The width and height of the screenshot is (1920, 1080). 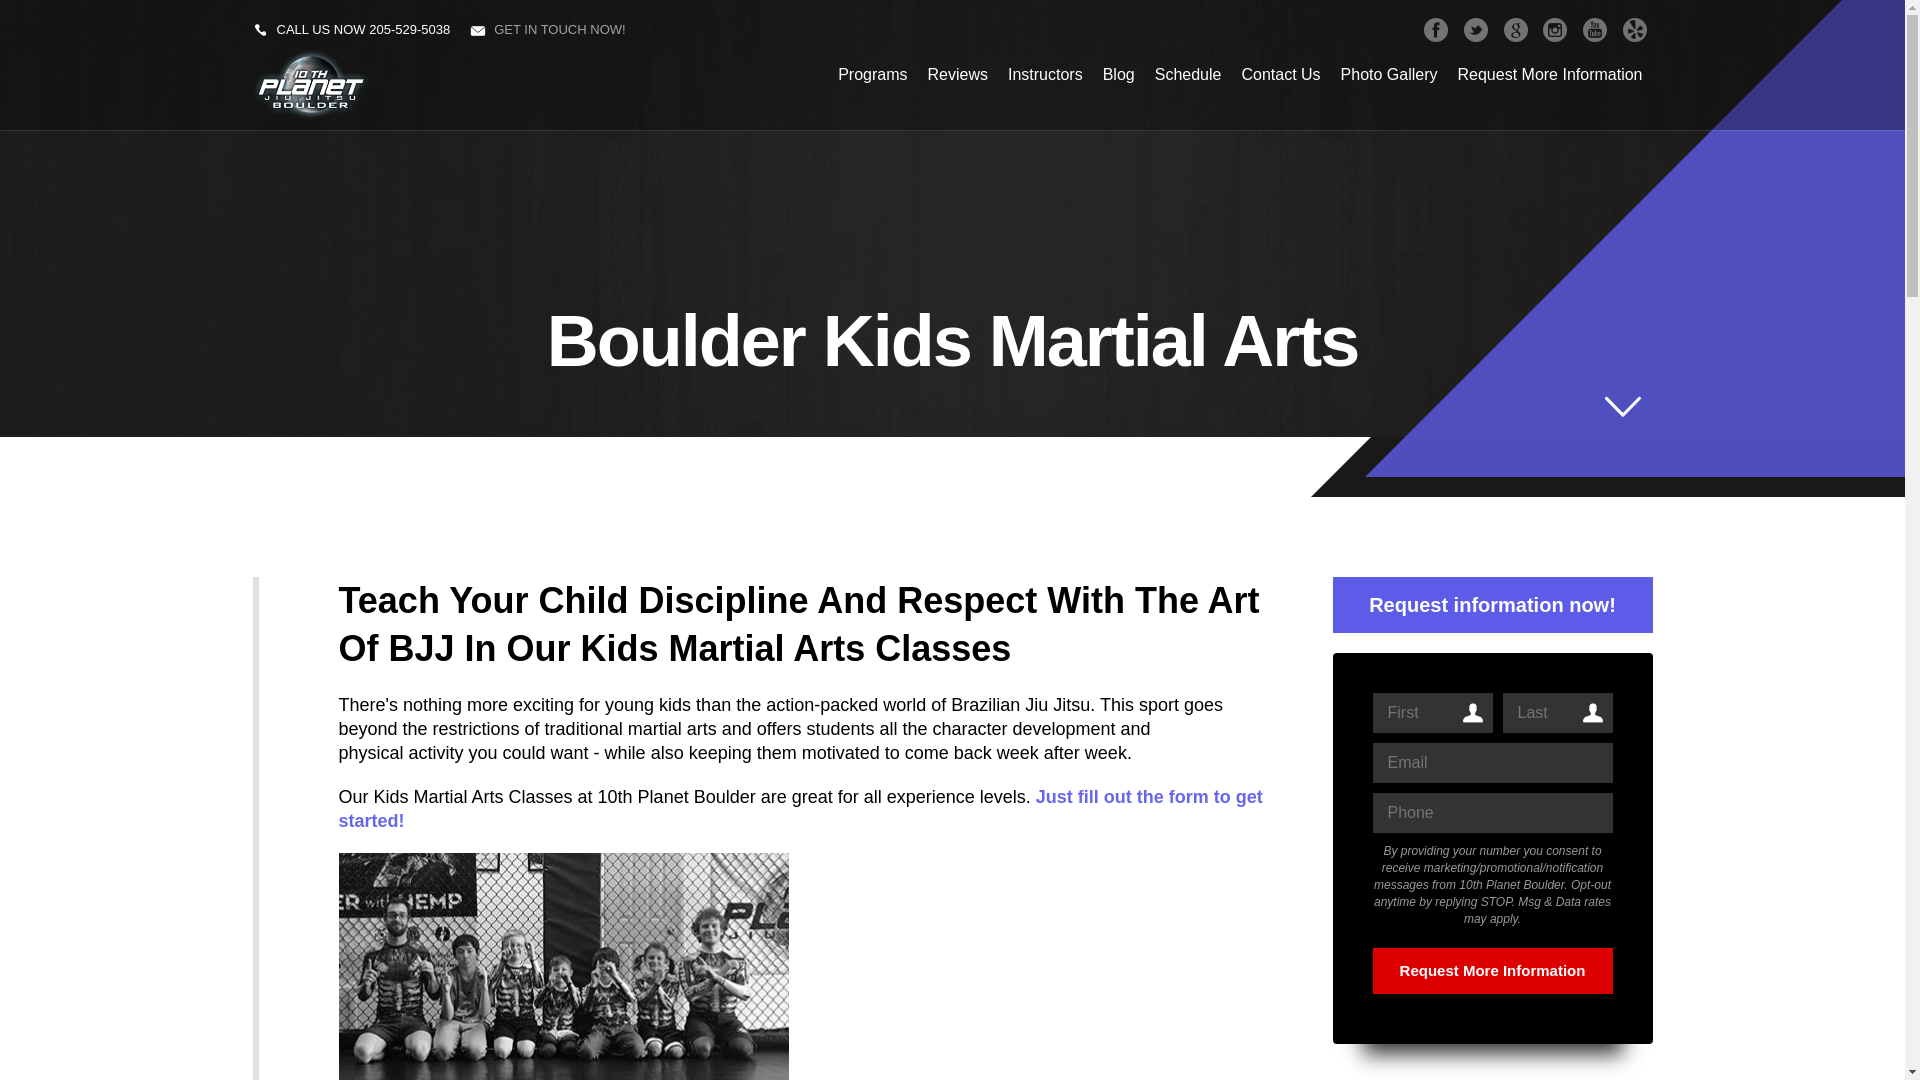 What do you see at coordinates (1492, 813) in the screenshot?
I see `Required` at bounding box center [1492, 813].